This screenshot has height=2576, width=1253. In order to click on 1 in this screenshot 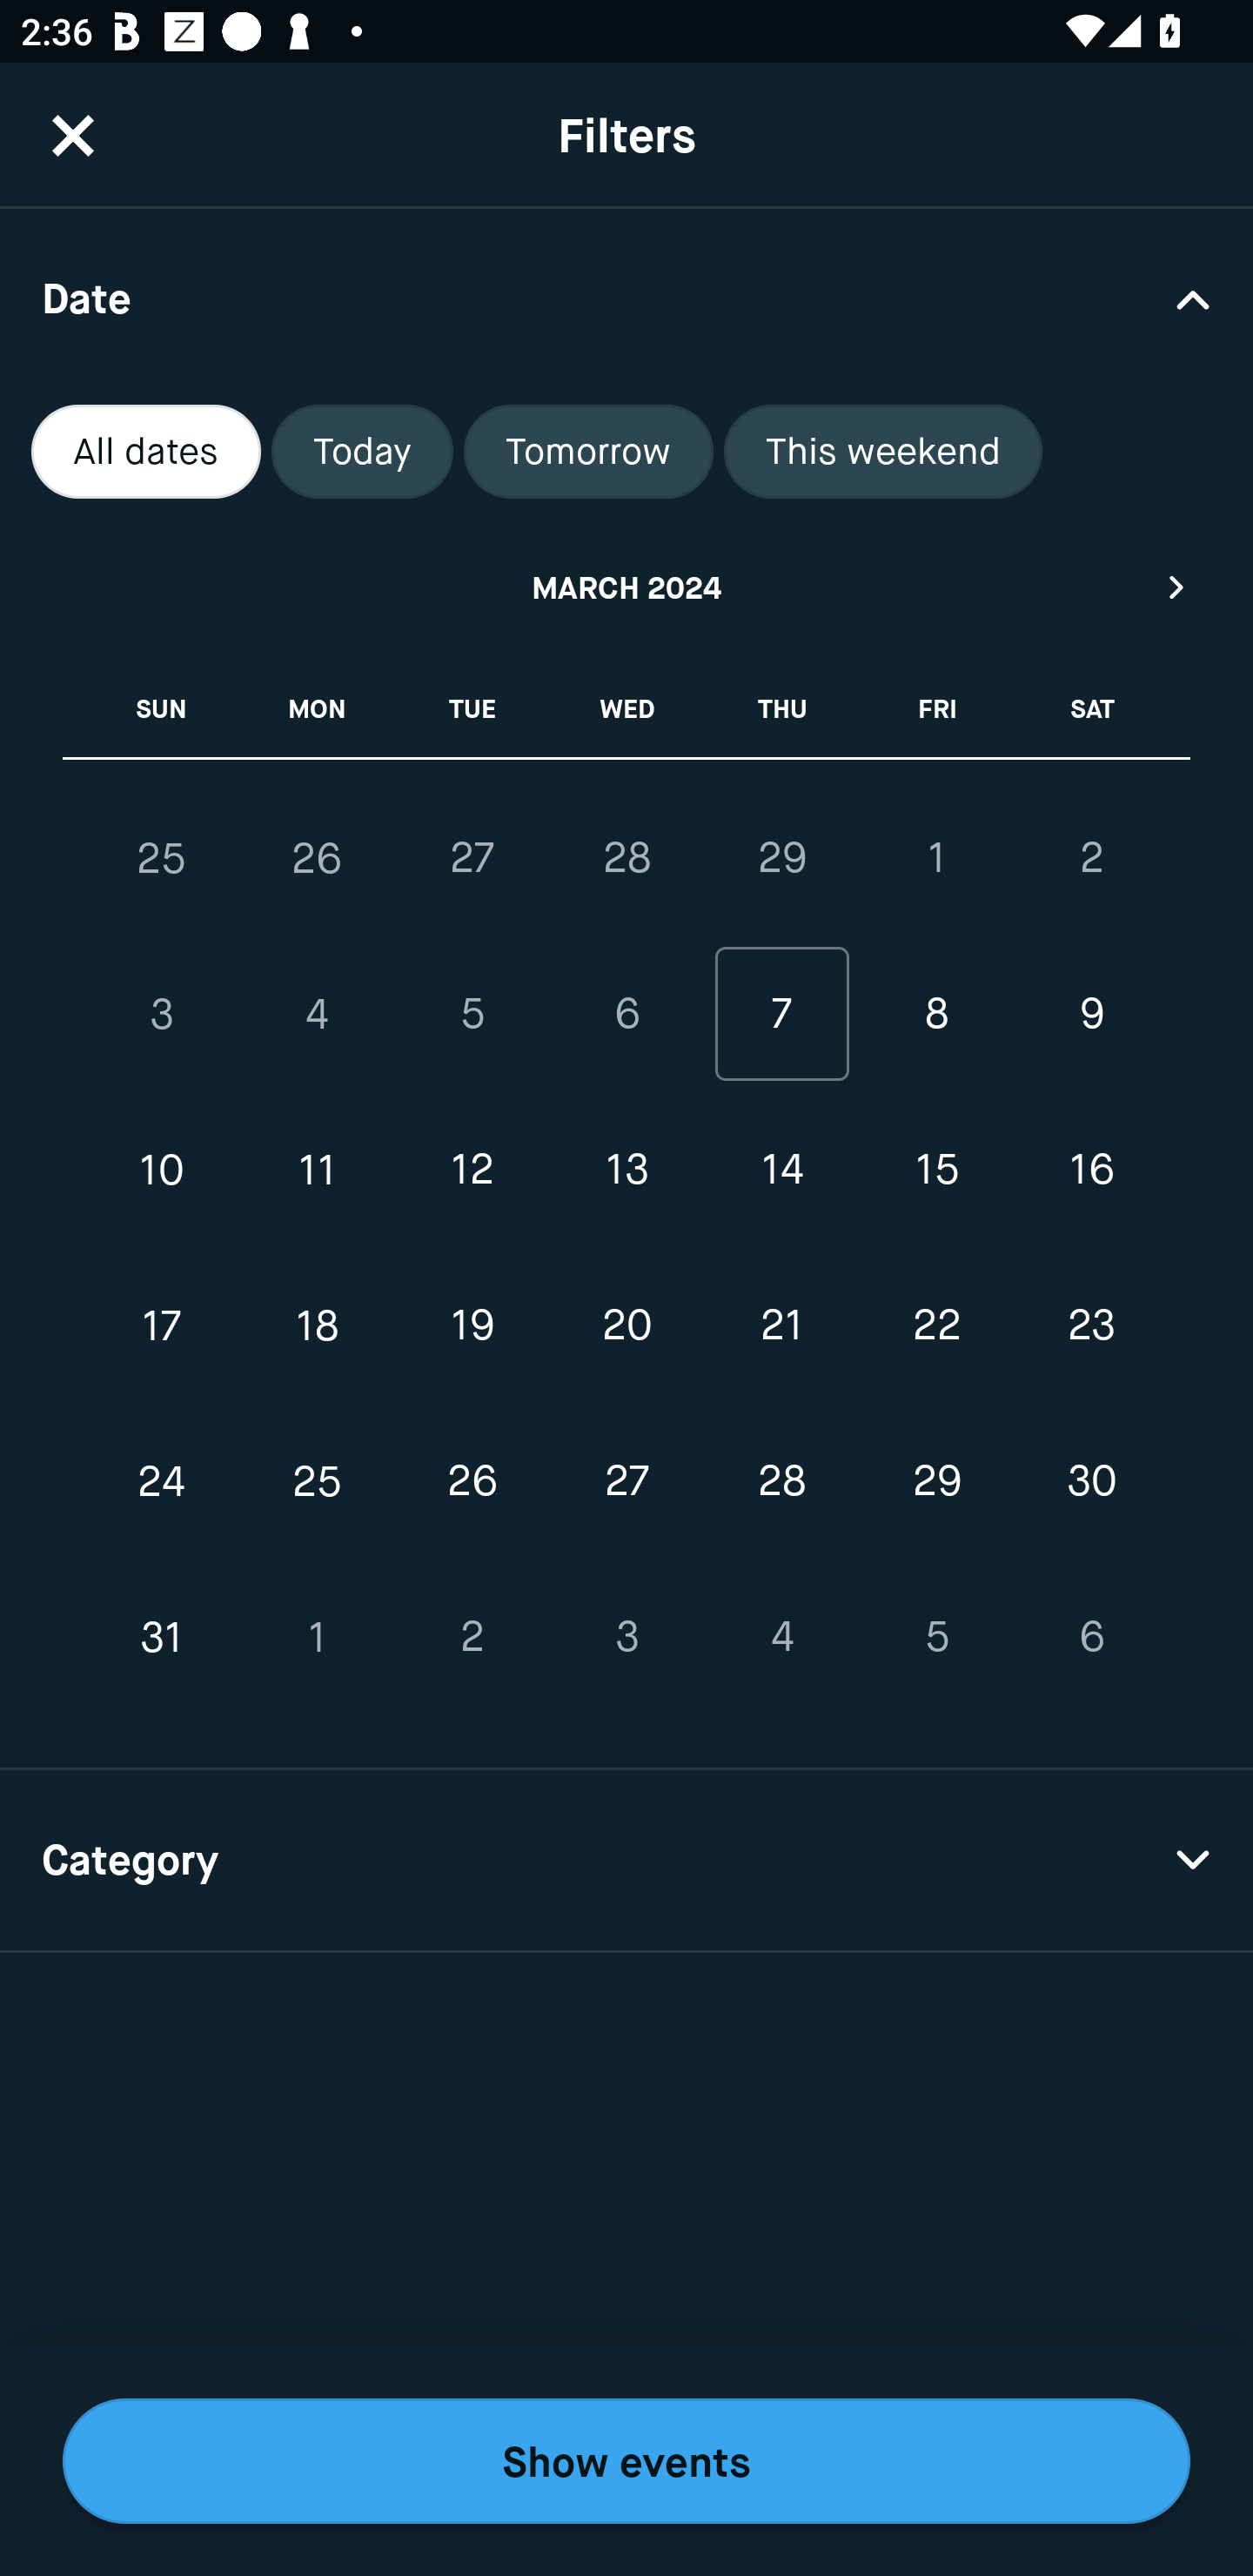, I will do `click(936, 857)`.